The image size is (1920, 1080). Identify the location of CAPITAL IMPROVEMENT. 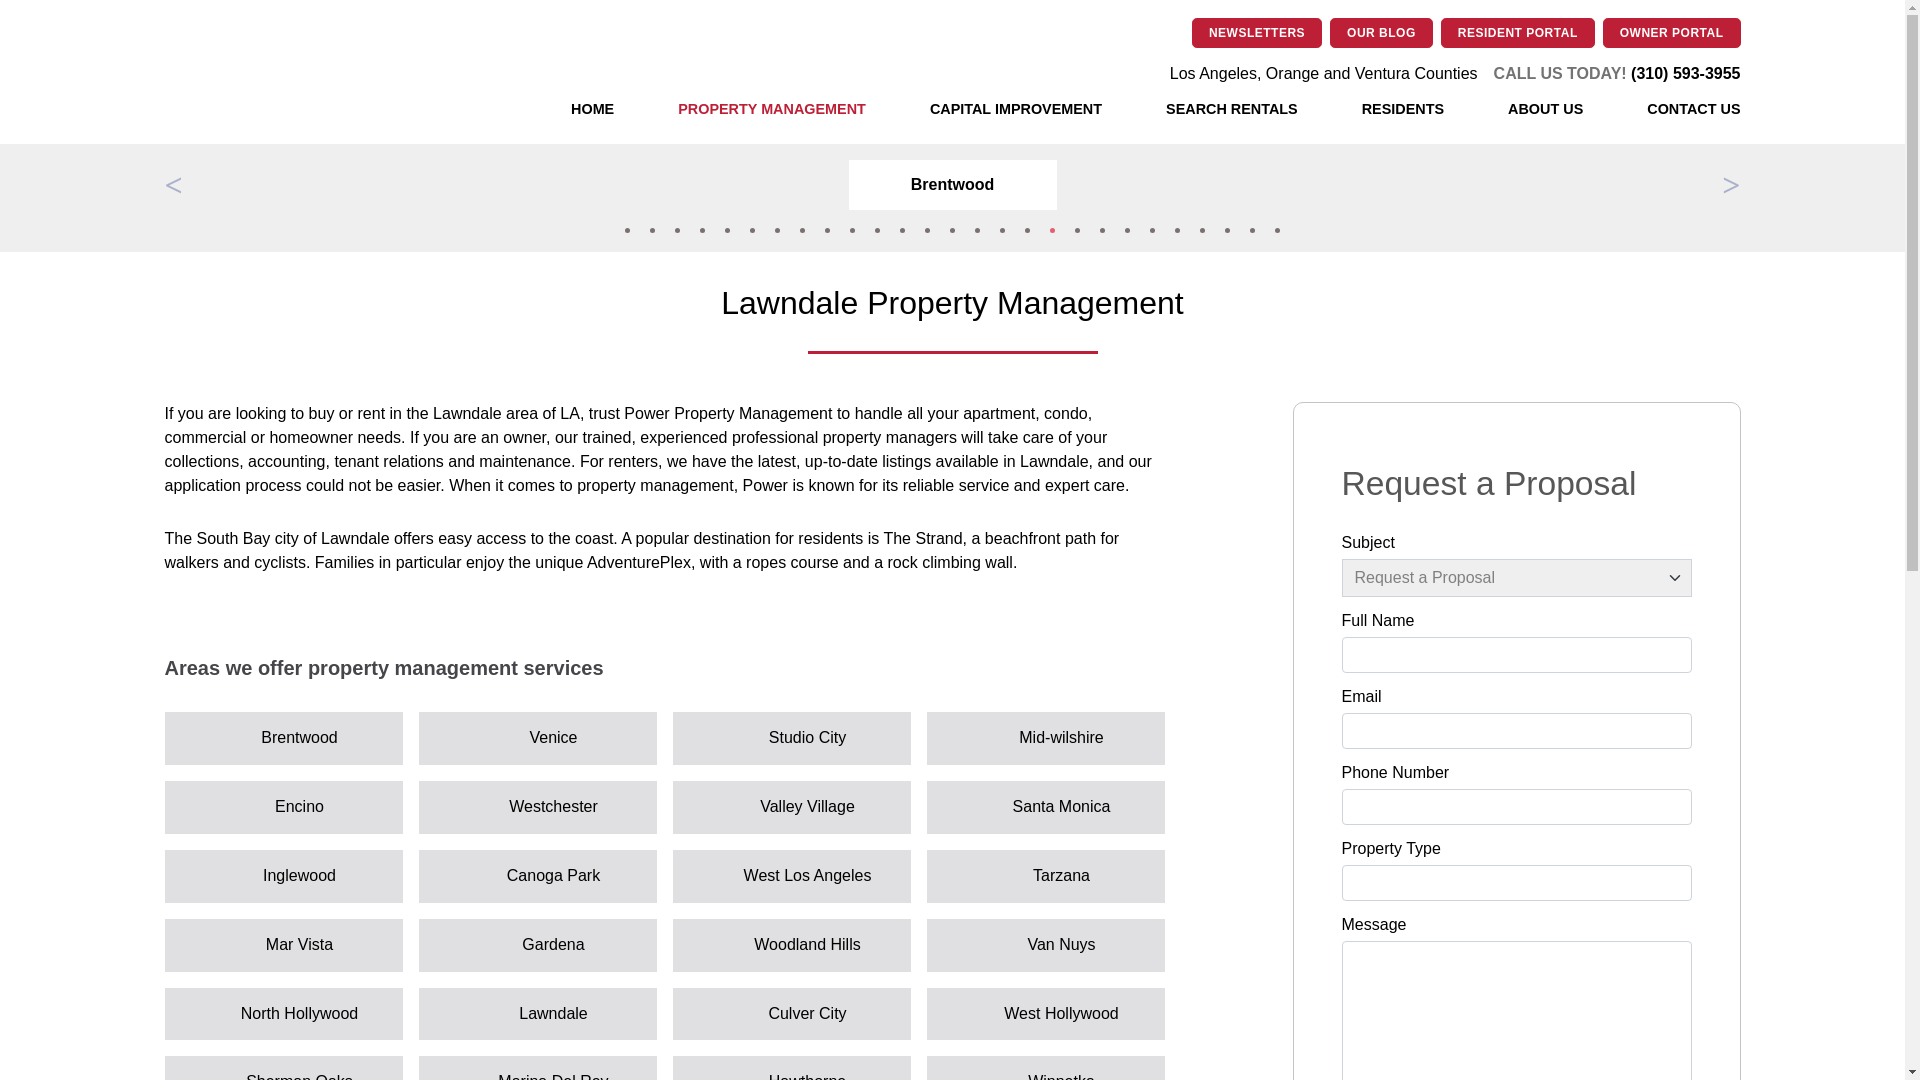
(1016, 109).